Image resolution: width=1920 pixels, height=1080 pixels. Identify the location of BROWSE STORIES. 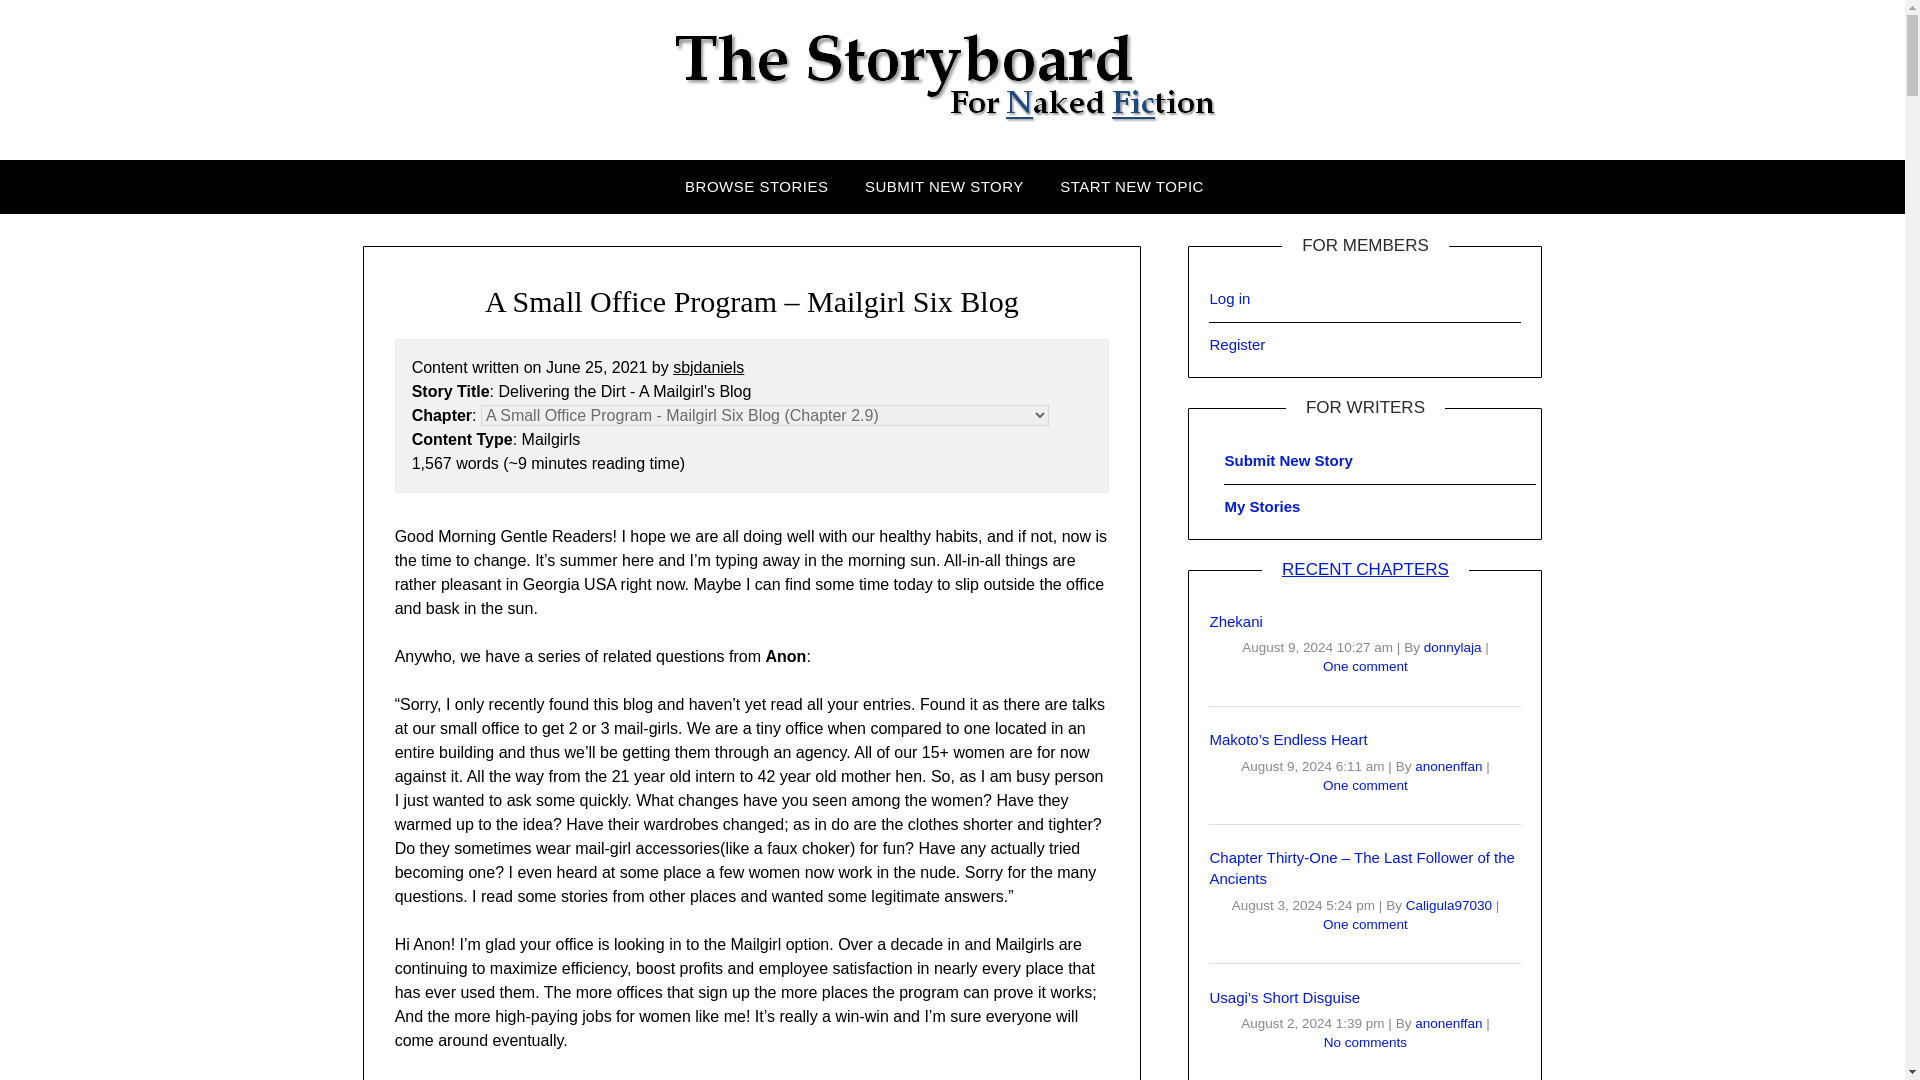
(764, 186).